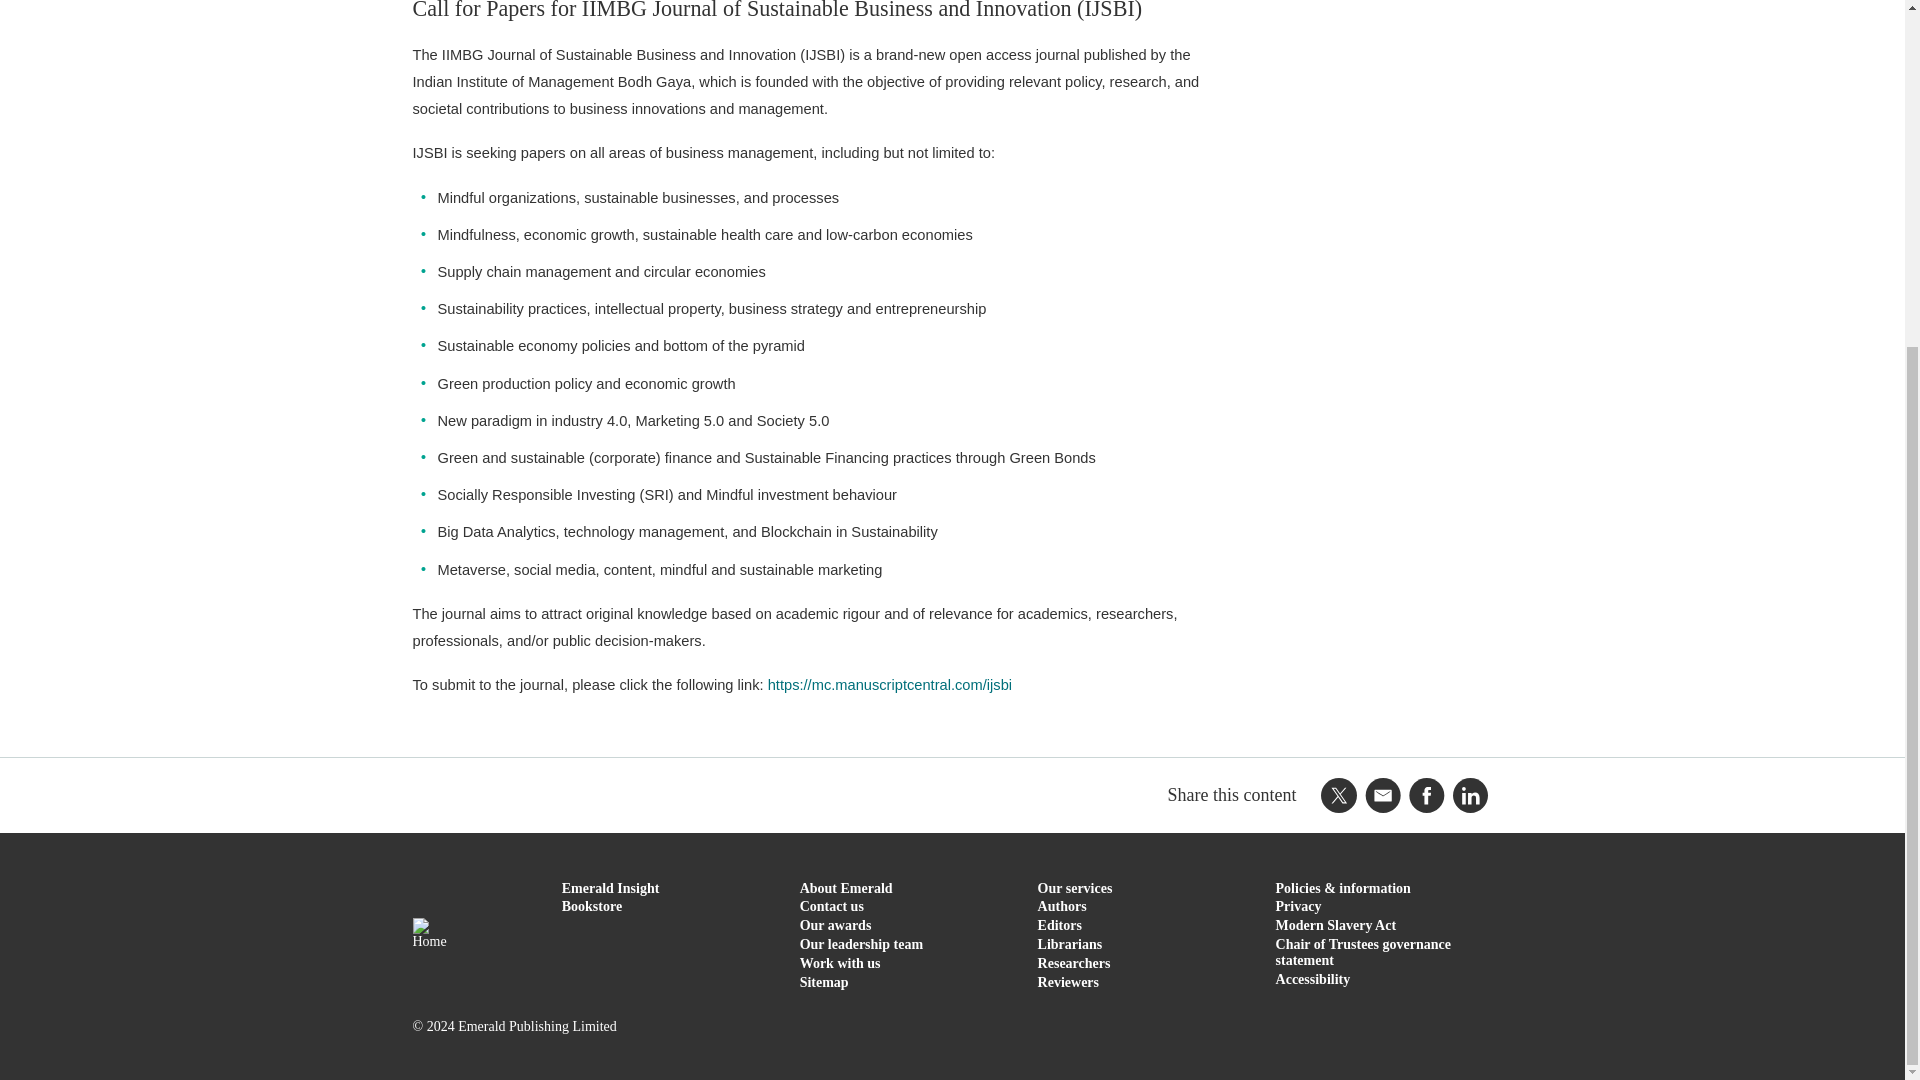  What do you see at coordinates (1344, 888) in the screenshot?
I see `Policies` at bounding box center [1344, 888].